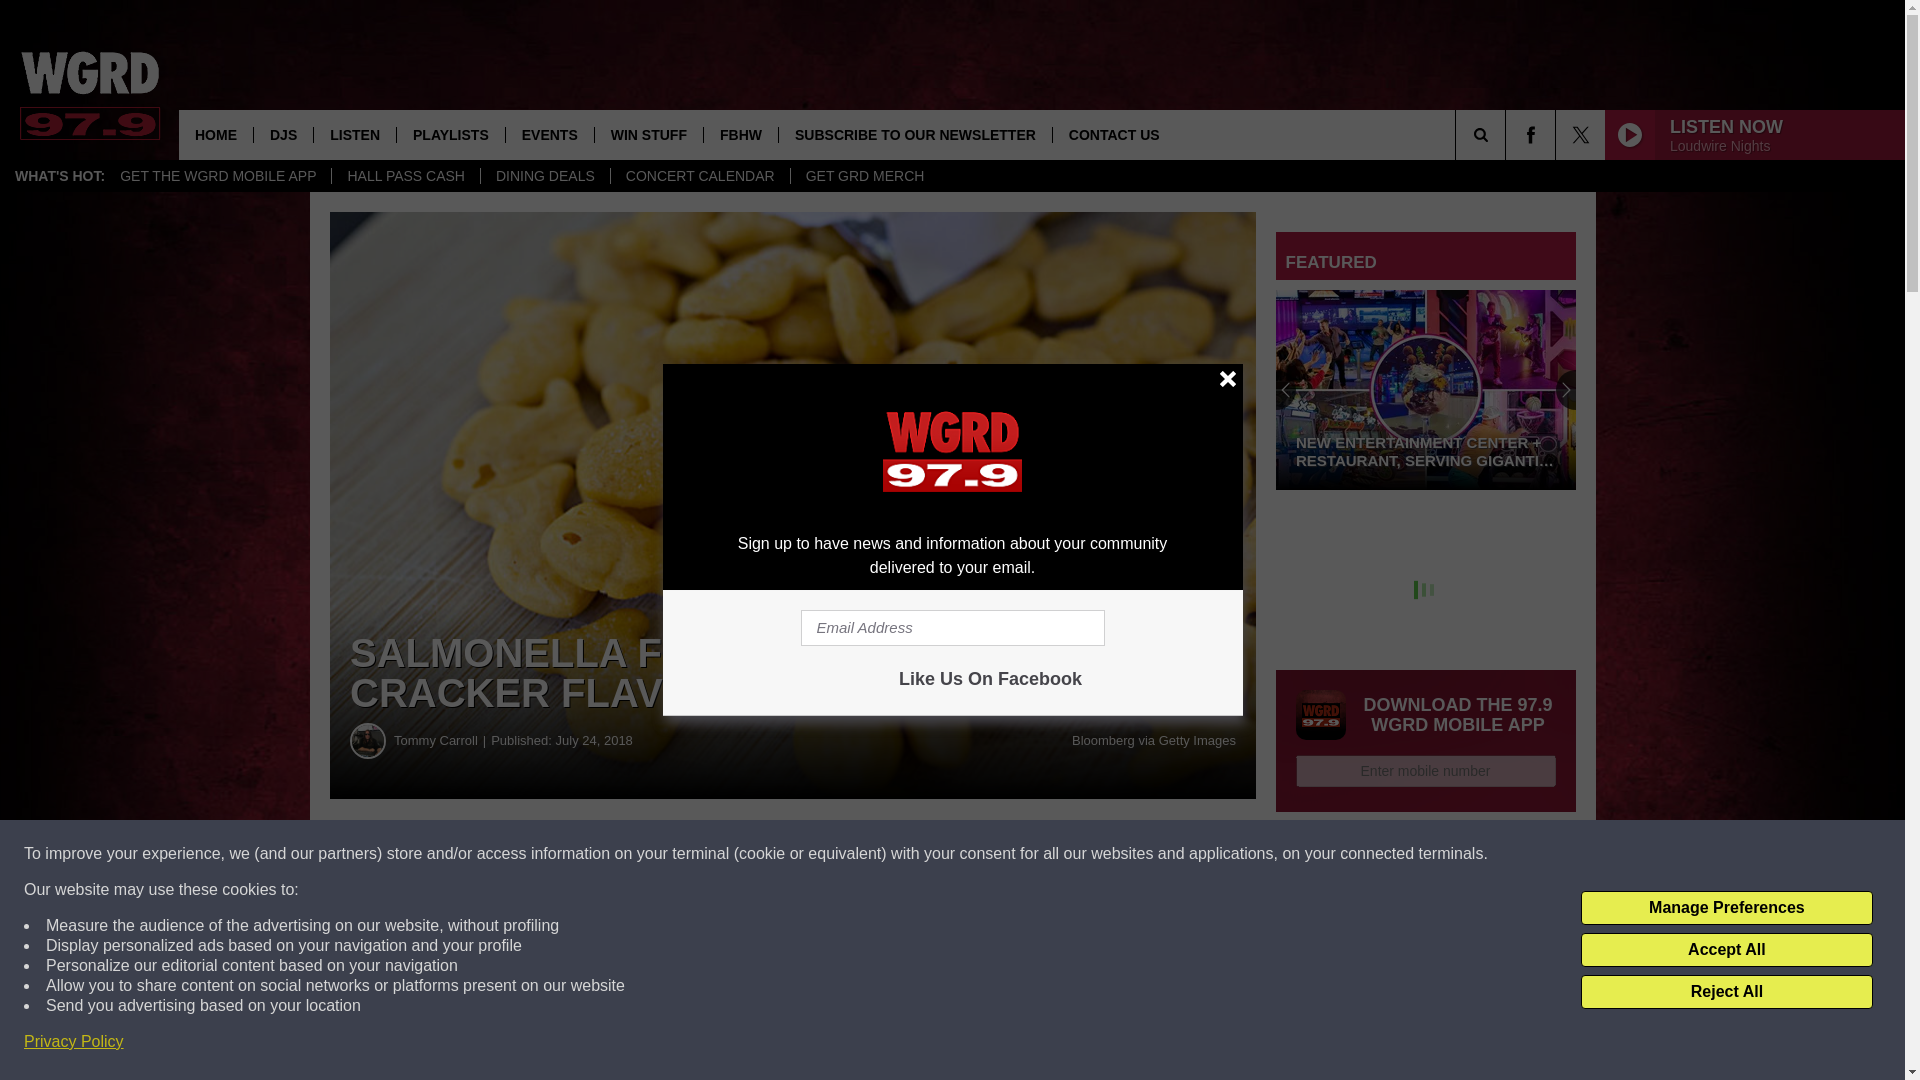 This screenshot has width=1920, height=1080. What do you see at coordinates (914, 134) in the screenshot?
I see `SUBSCRIBE TO OUR NEWSLETTER` at bounding box center [914, 134].